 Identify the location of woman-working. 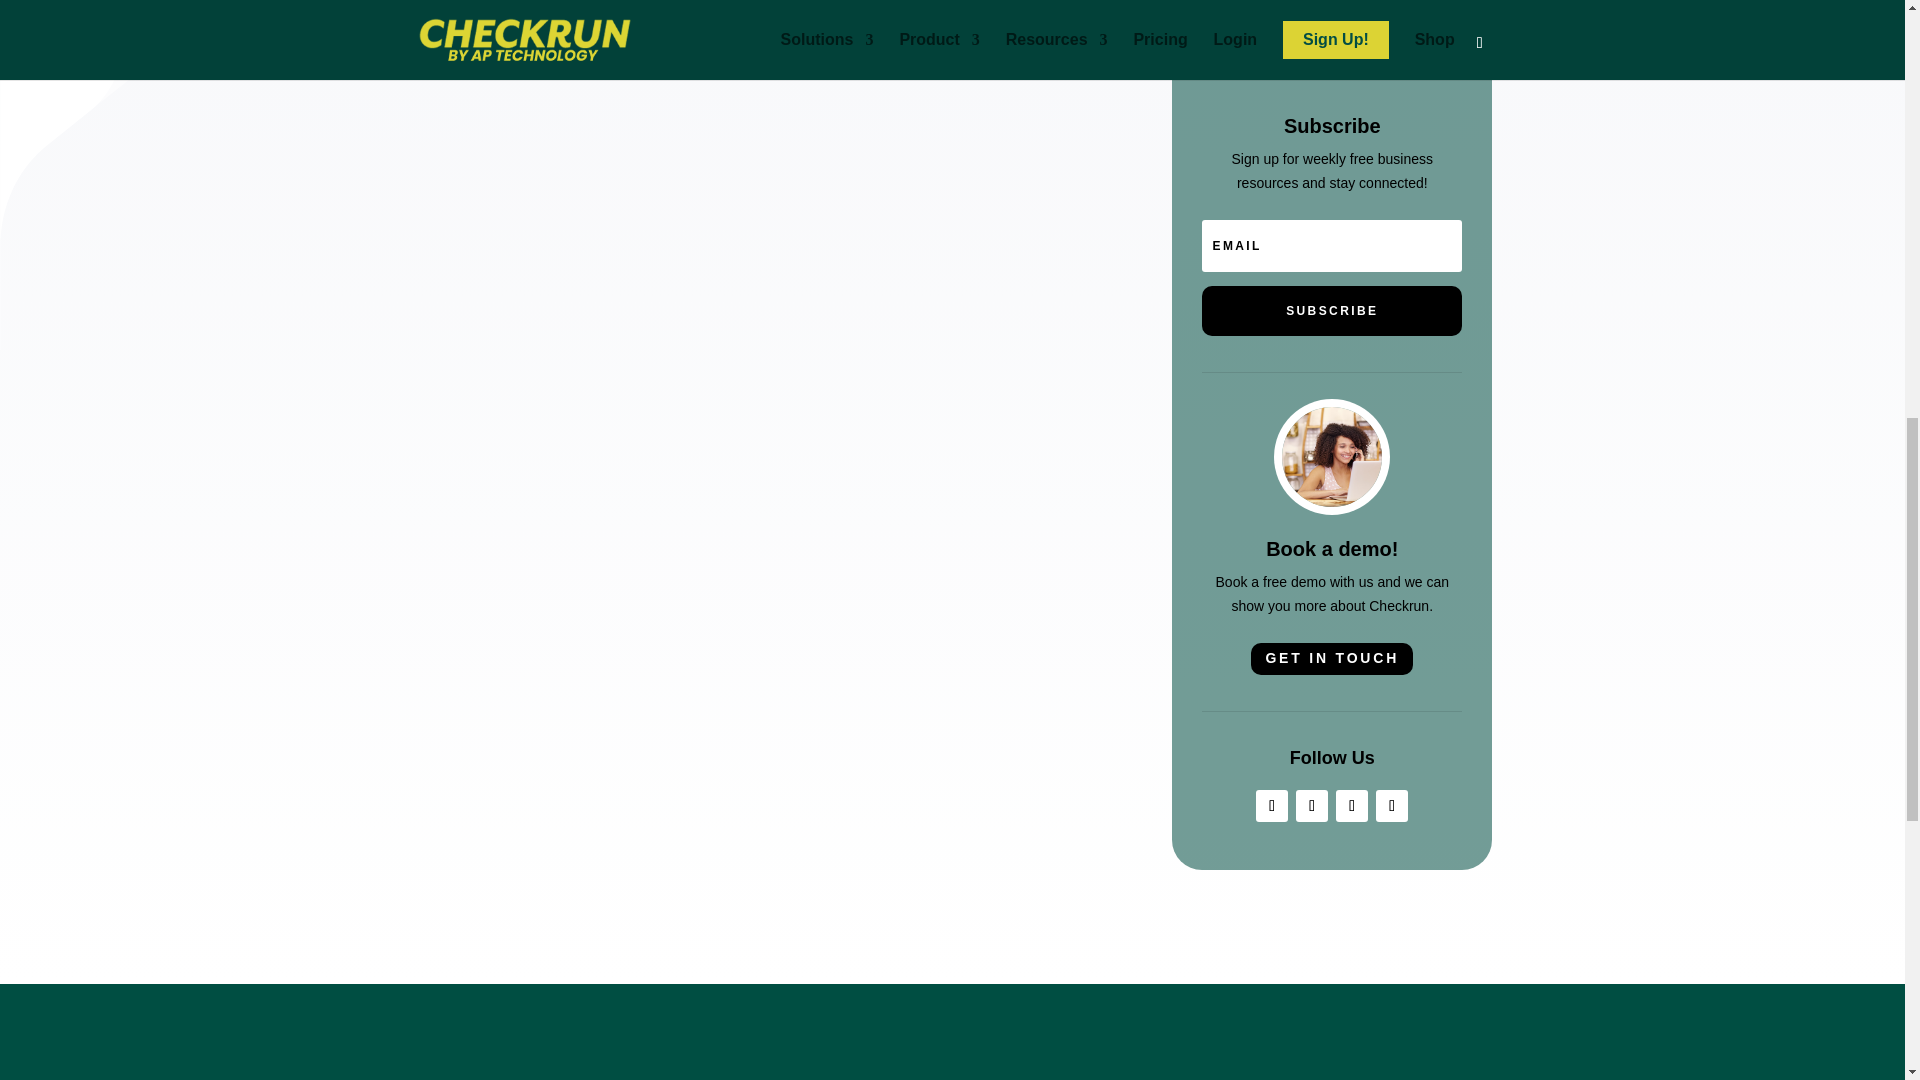
(1332, 456).